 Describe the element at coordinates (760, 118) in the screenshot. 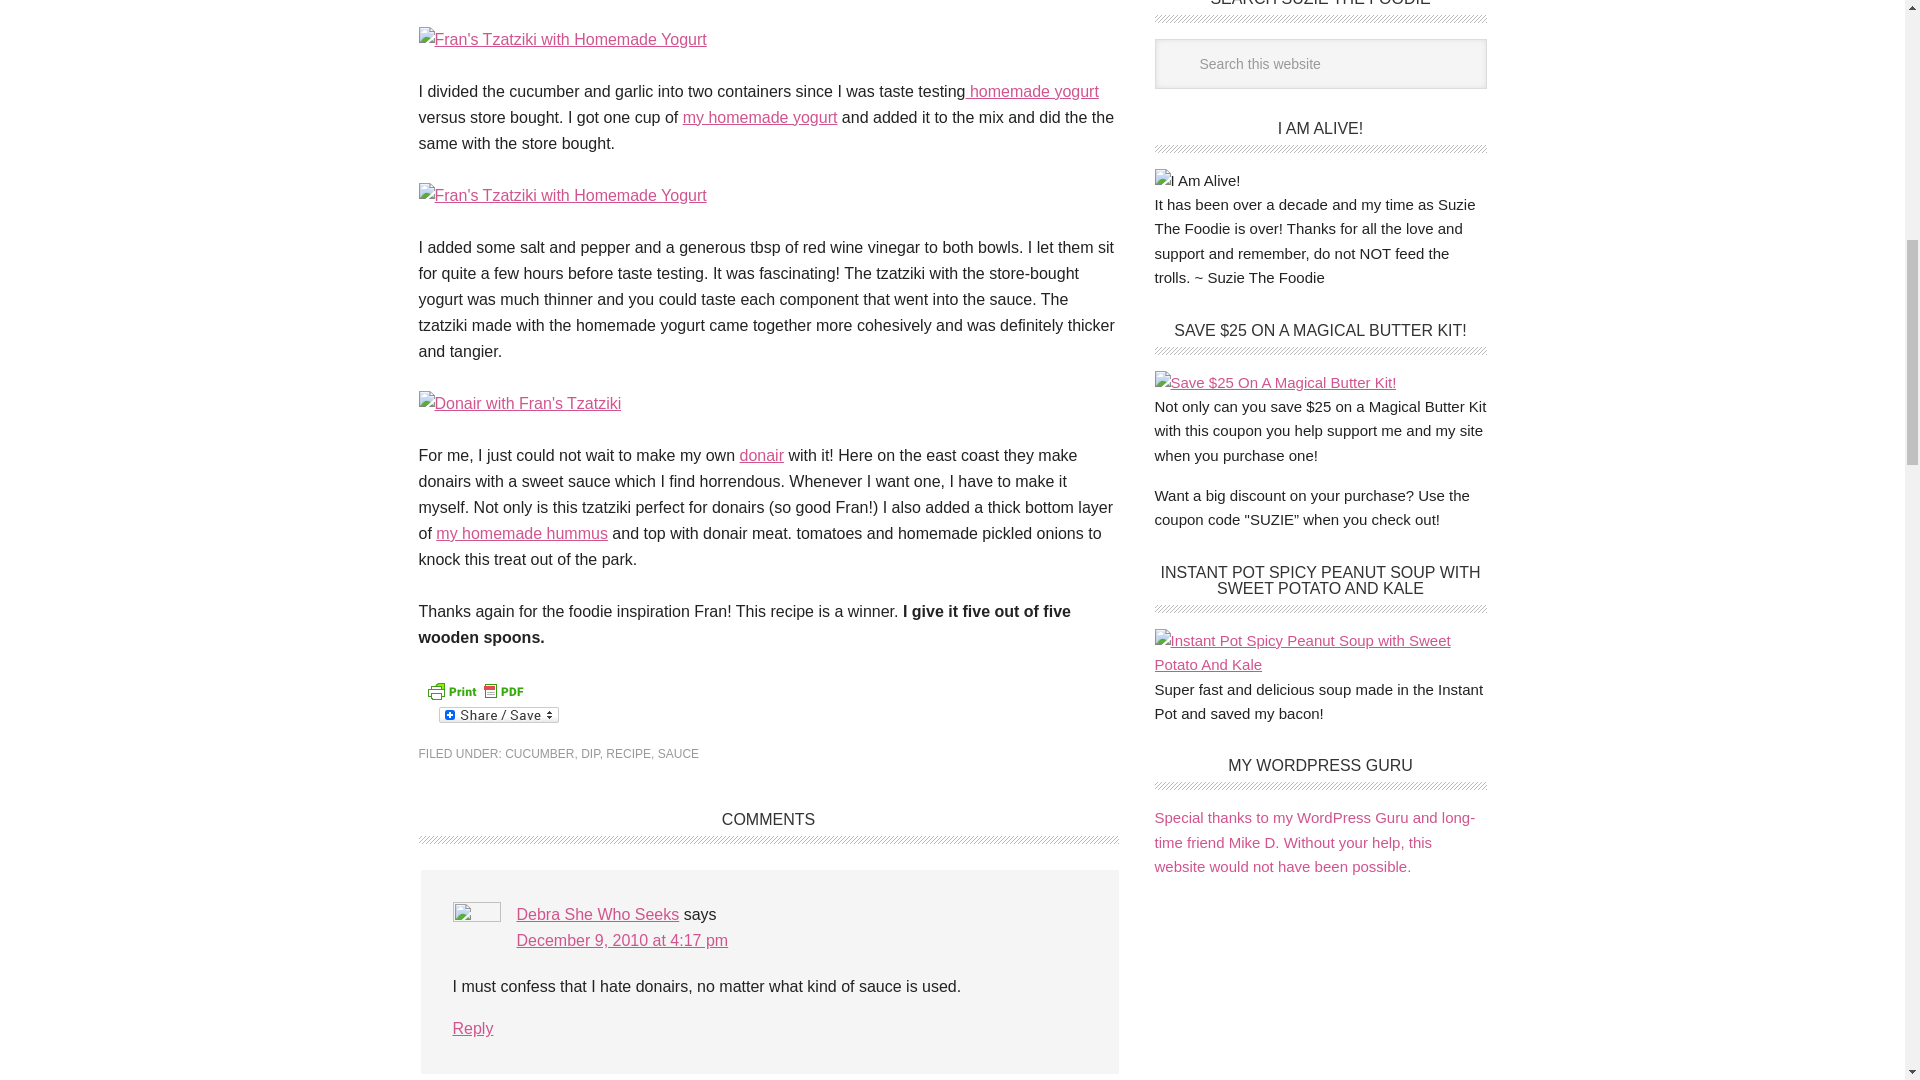

I see `my homemade yogurt` at that location.